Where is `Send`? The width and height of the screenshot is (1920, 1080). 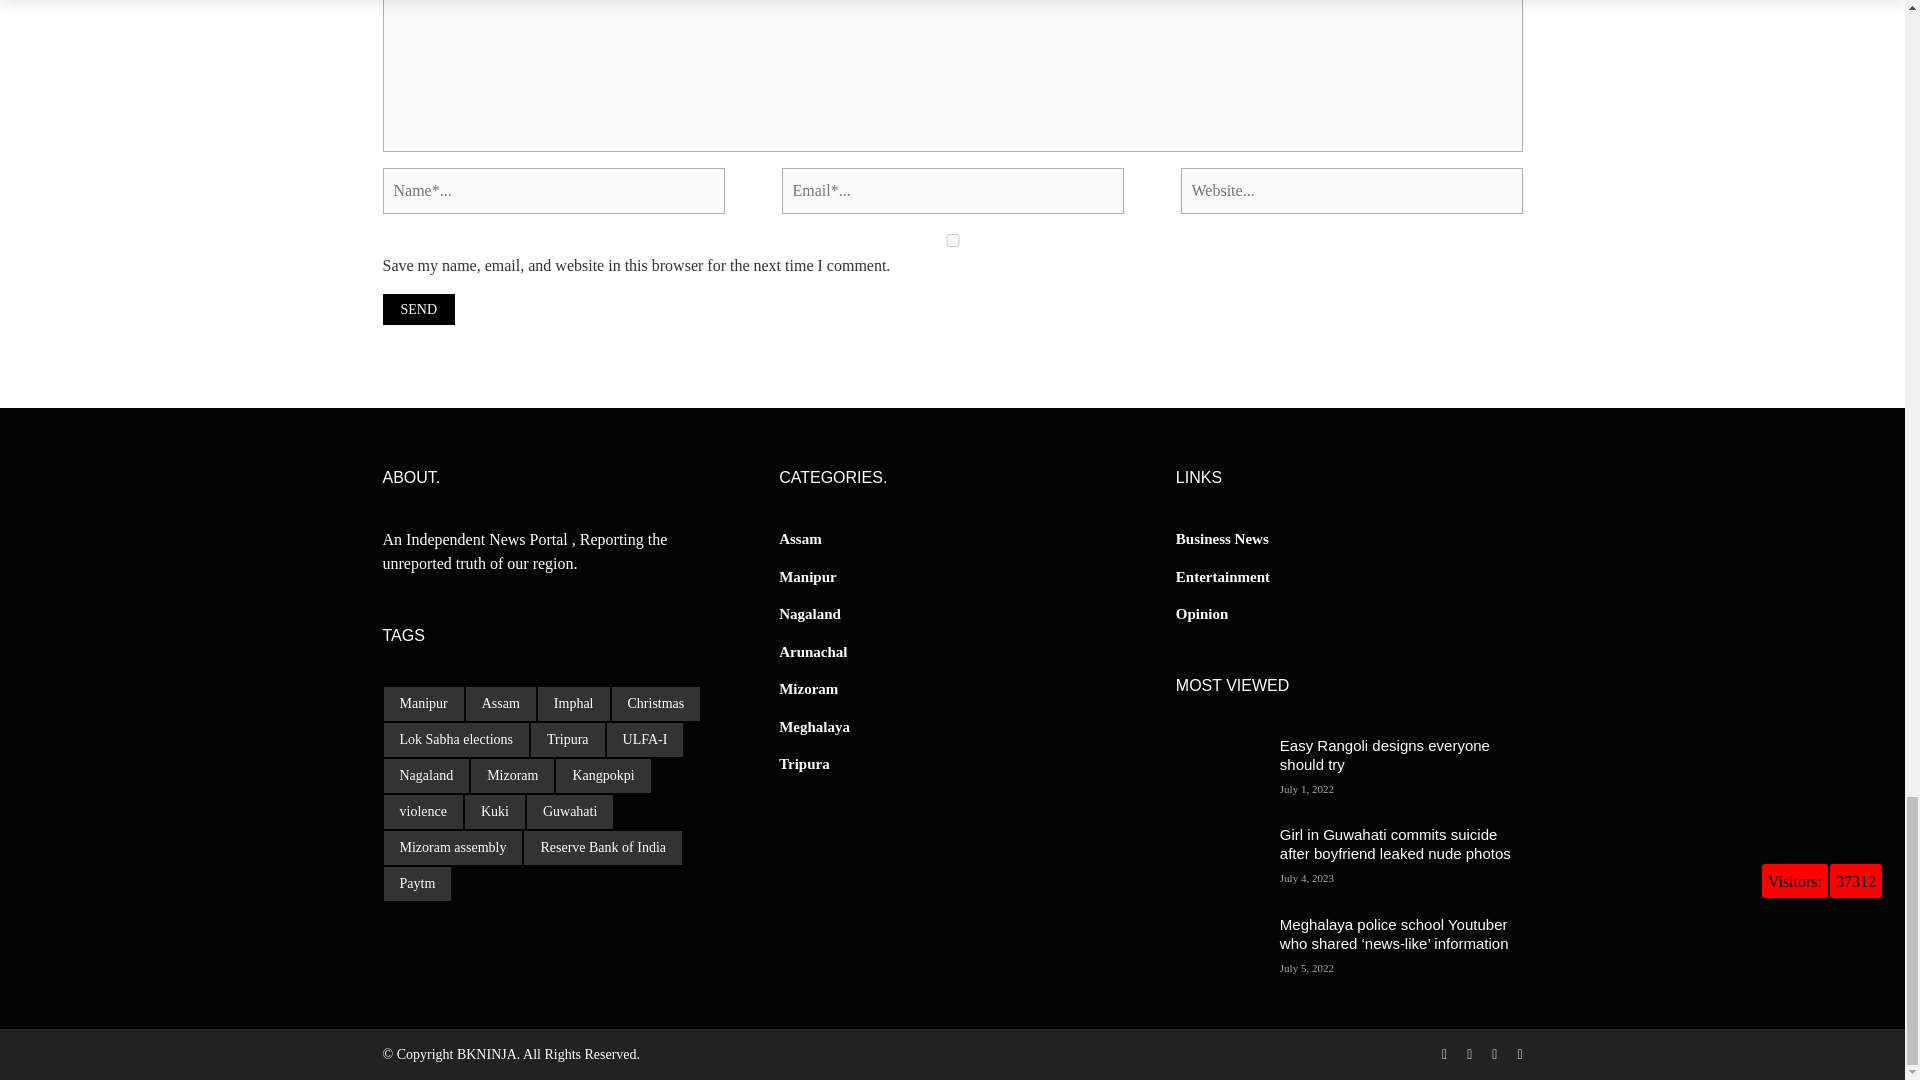 Send is located at coordinates (418, 309).